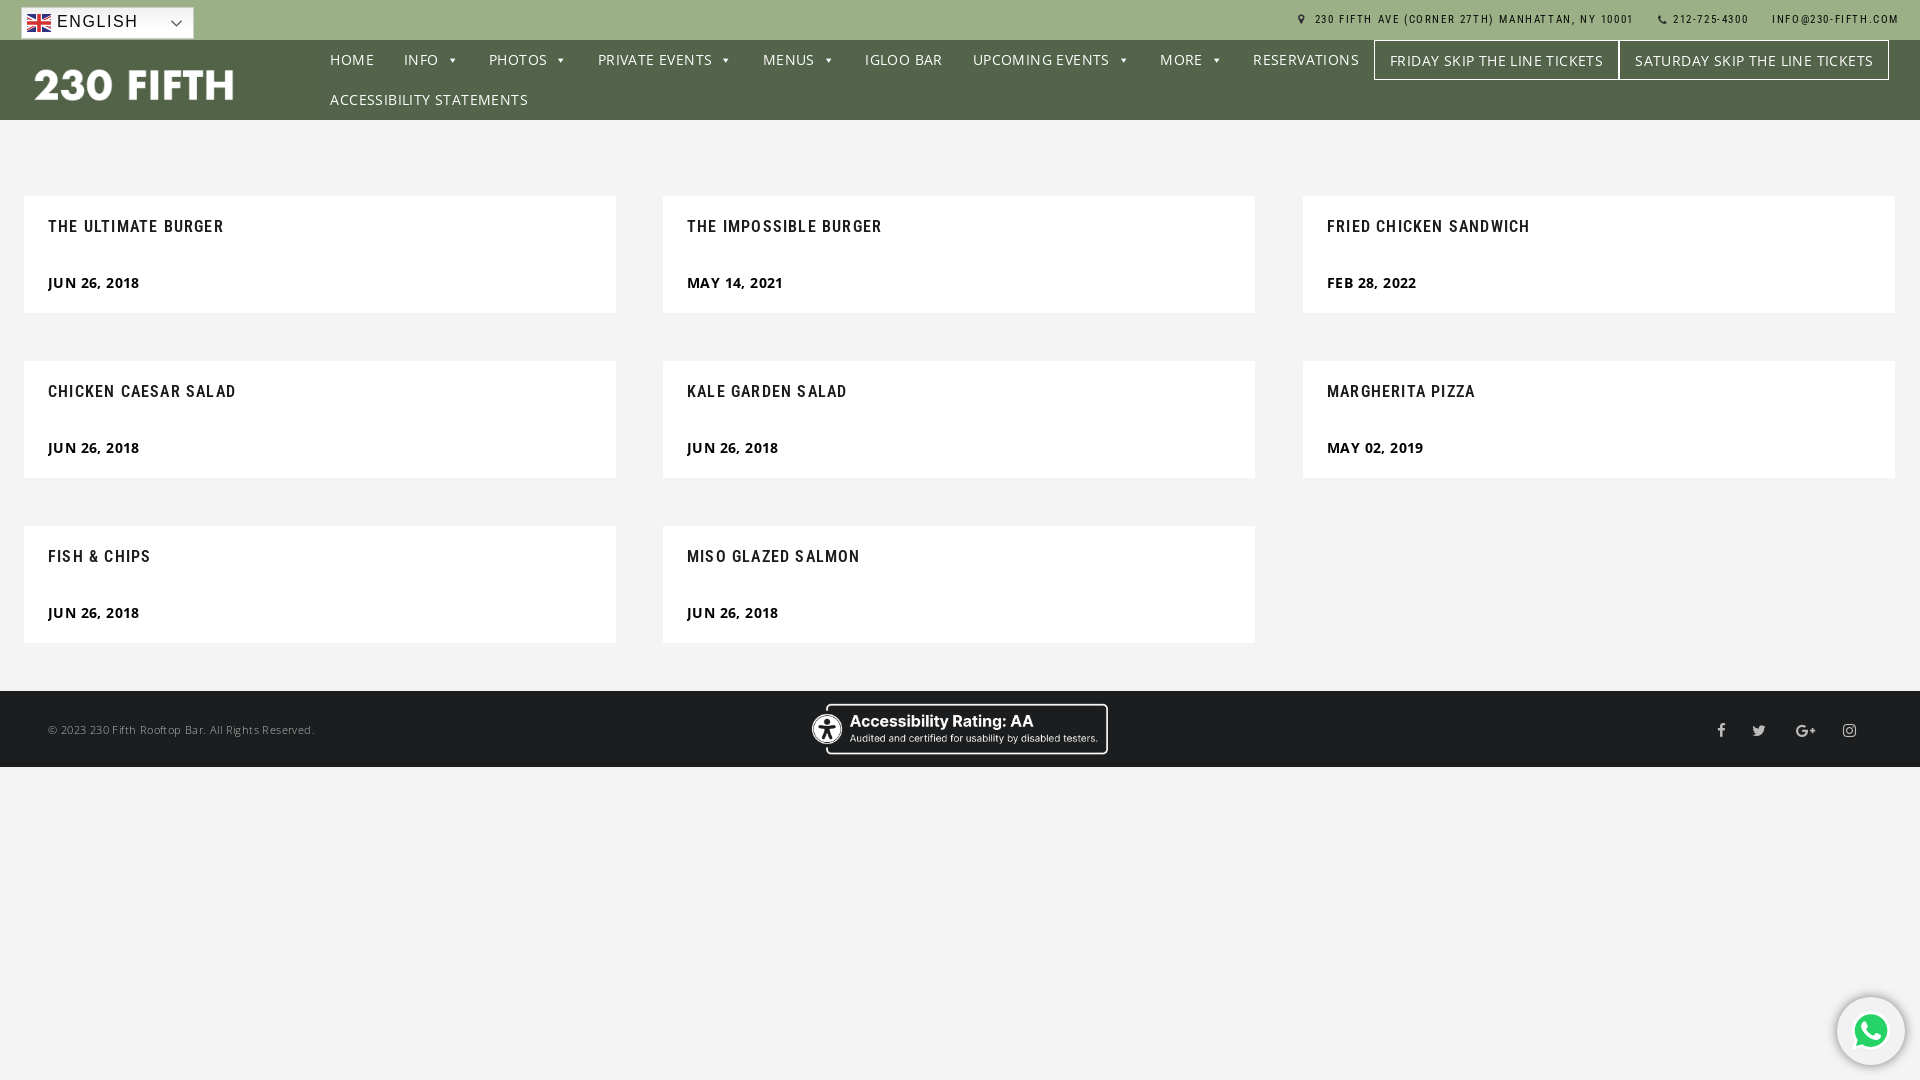 Image resolution: width=1920 pixels, height=1080 pixels. I want to click on PHOTOS, so click(528, 60).